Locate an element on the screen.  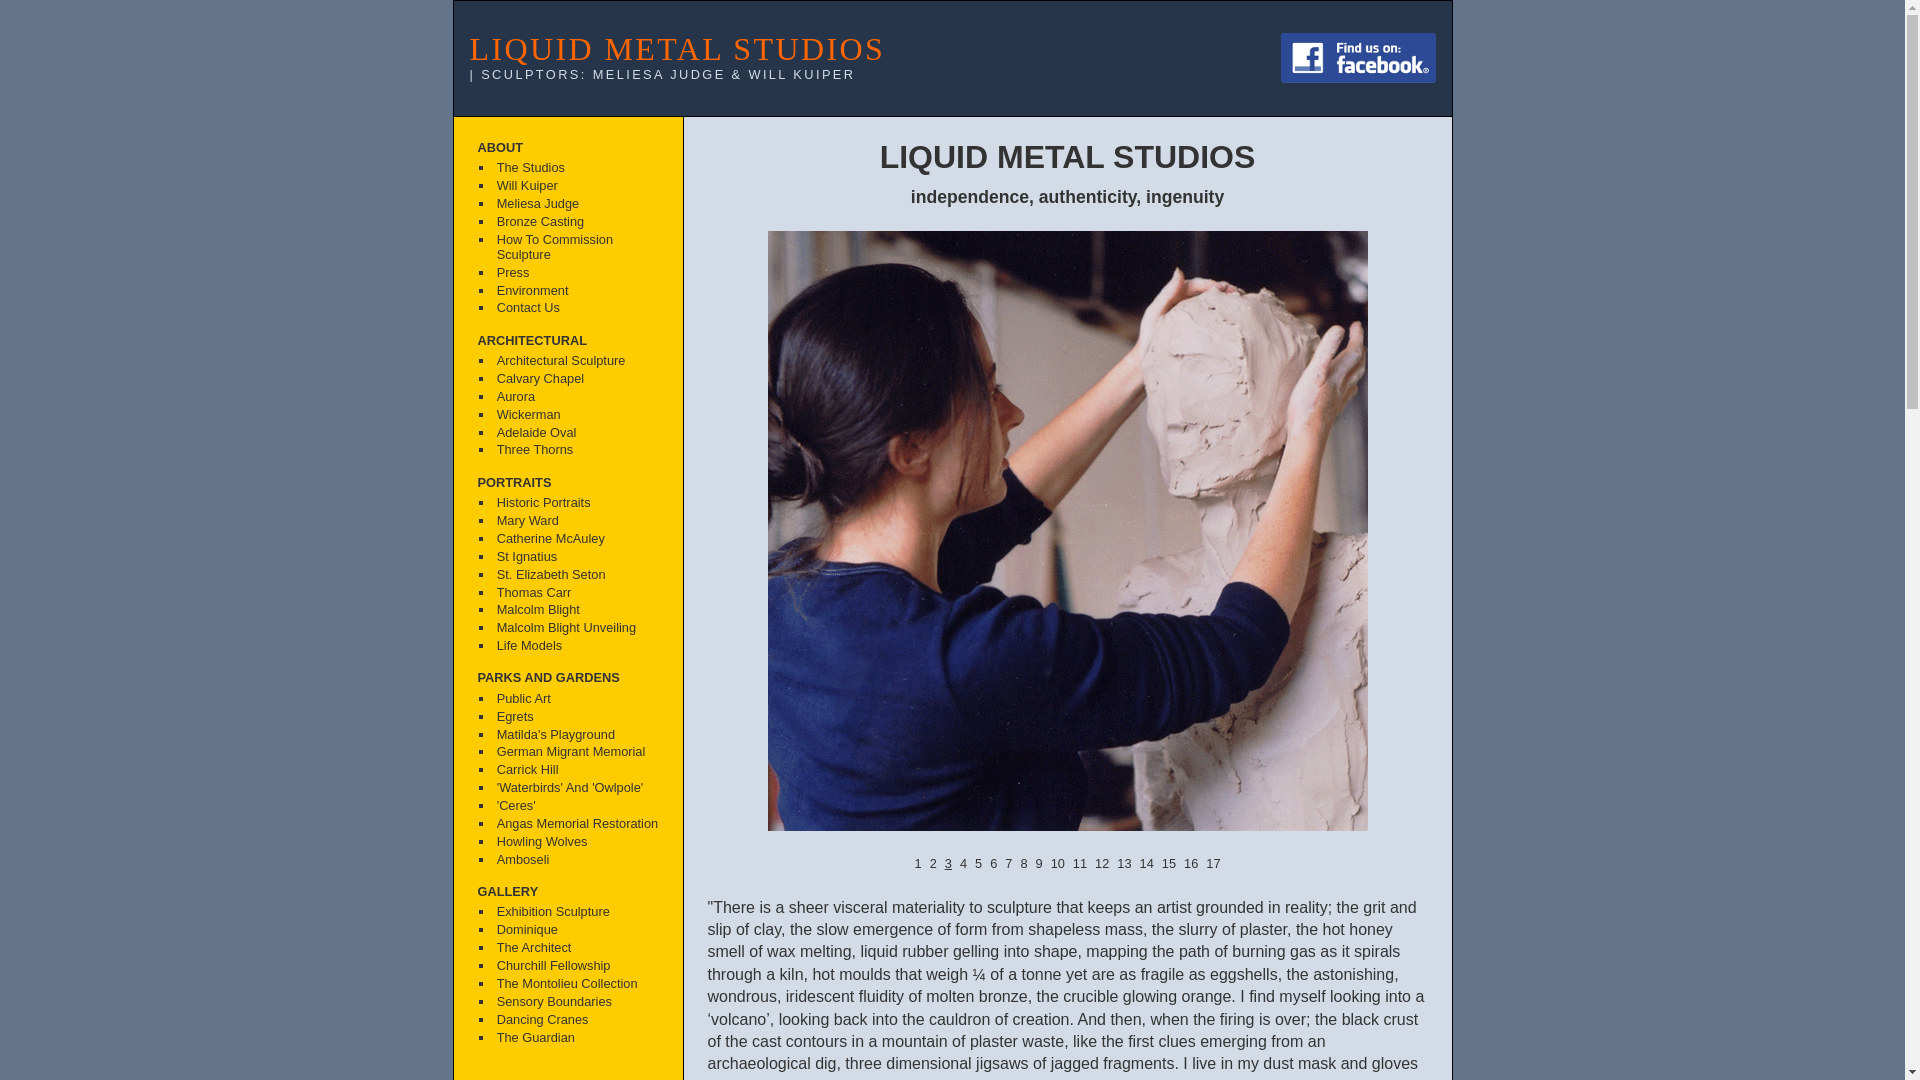
Dominique is located at coordinates (576, 931).